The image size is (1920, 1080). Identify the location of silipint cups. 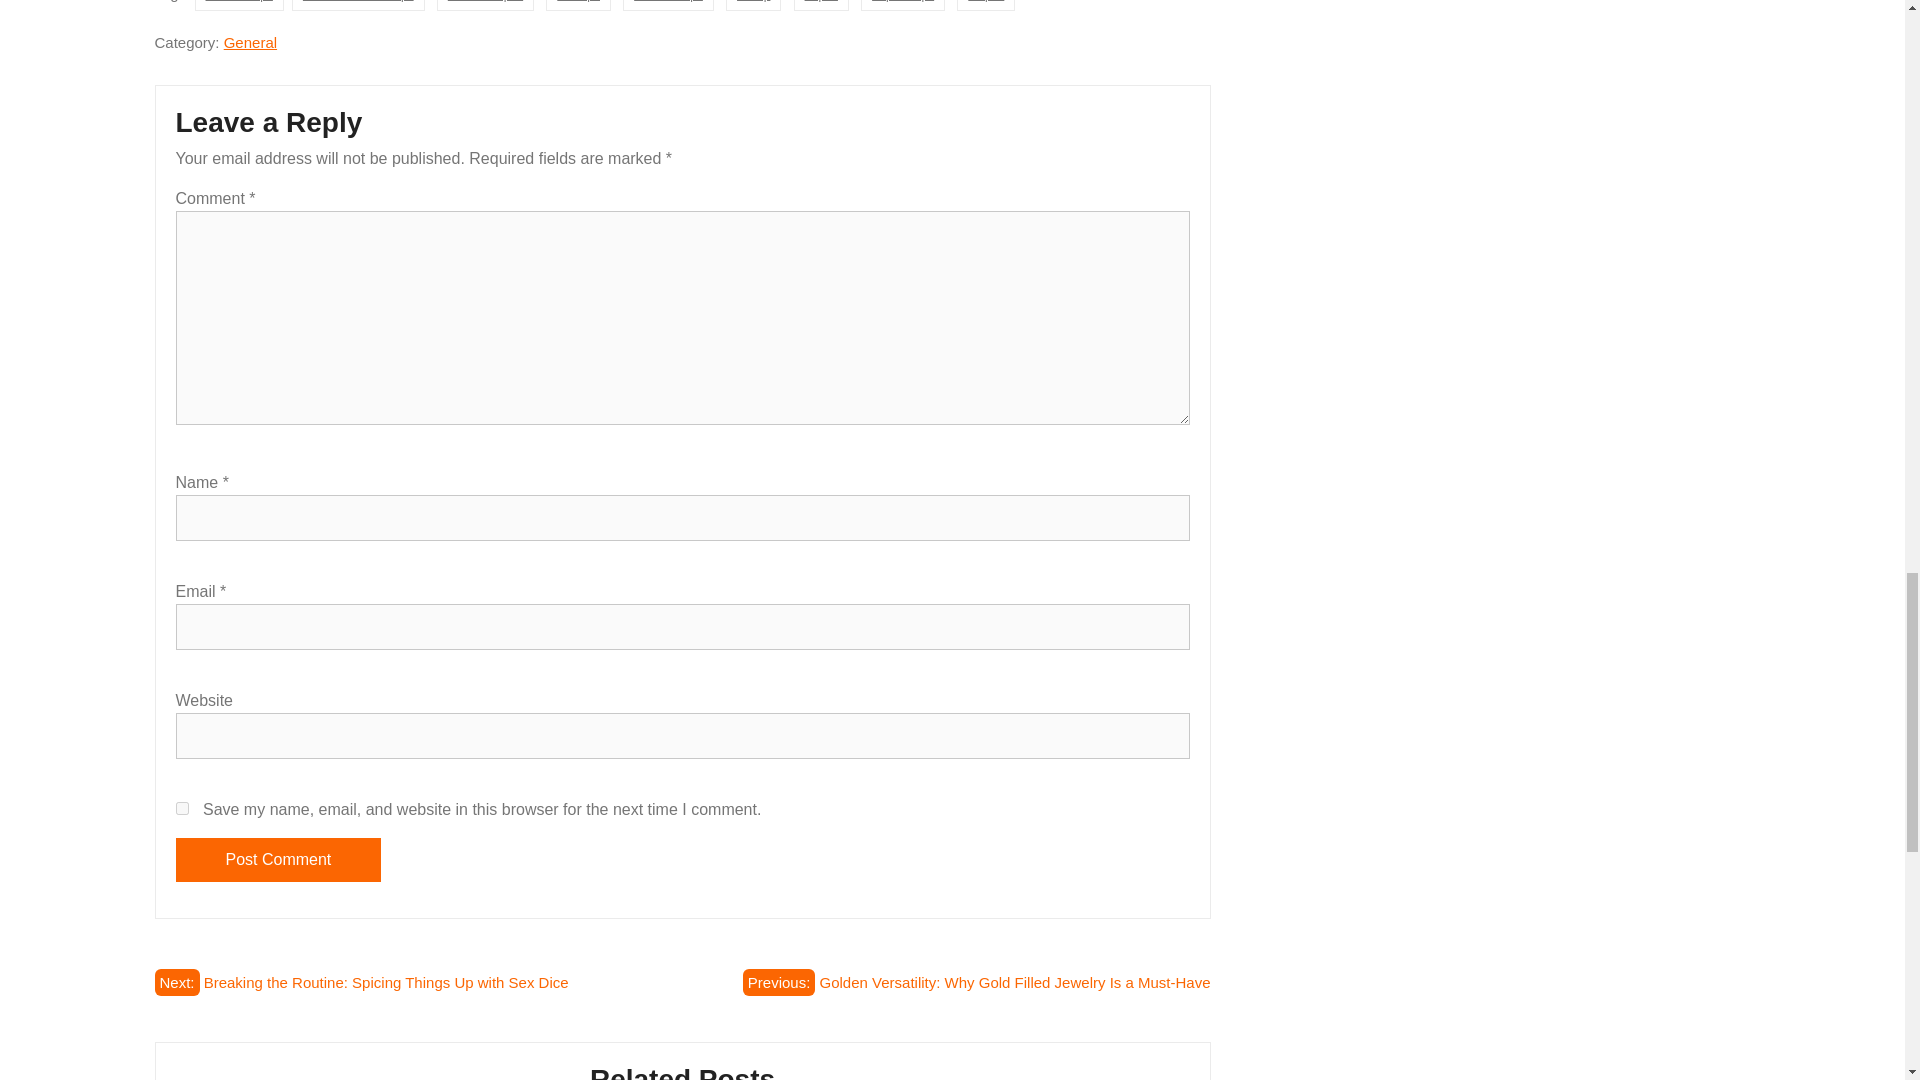
(902, 5).